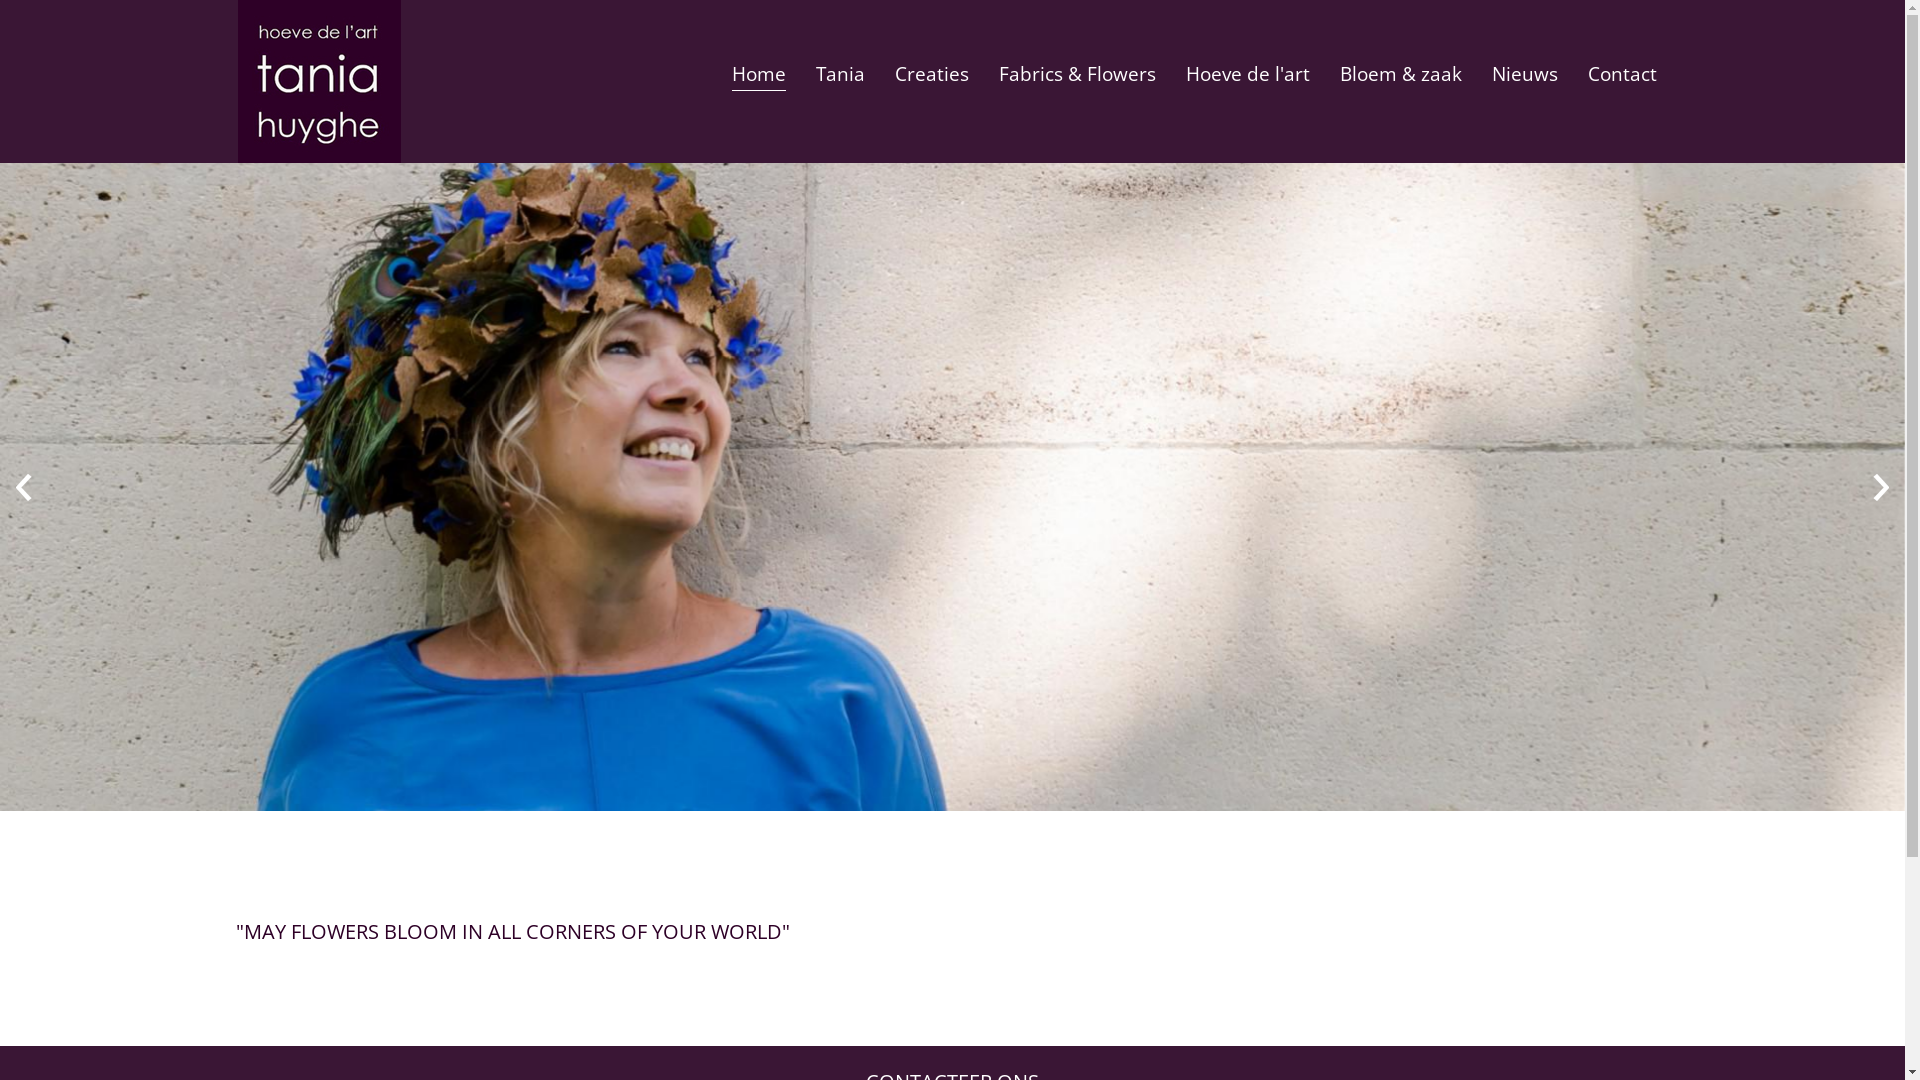  What do you see at coordinates (1077, 72) in the screenshot?
I see `Fabrics & Flowers` at bounding box center [1077, 72].